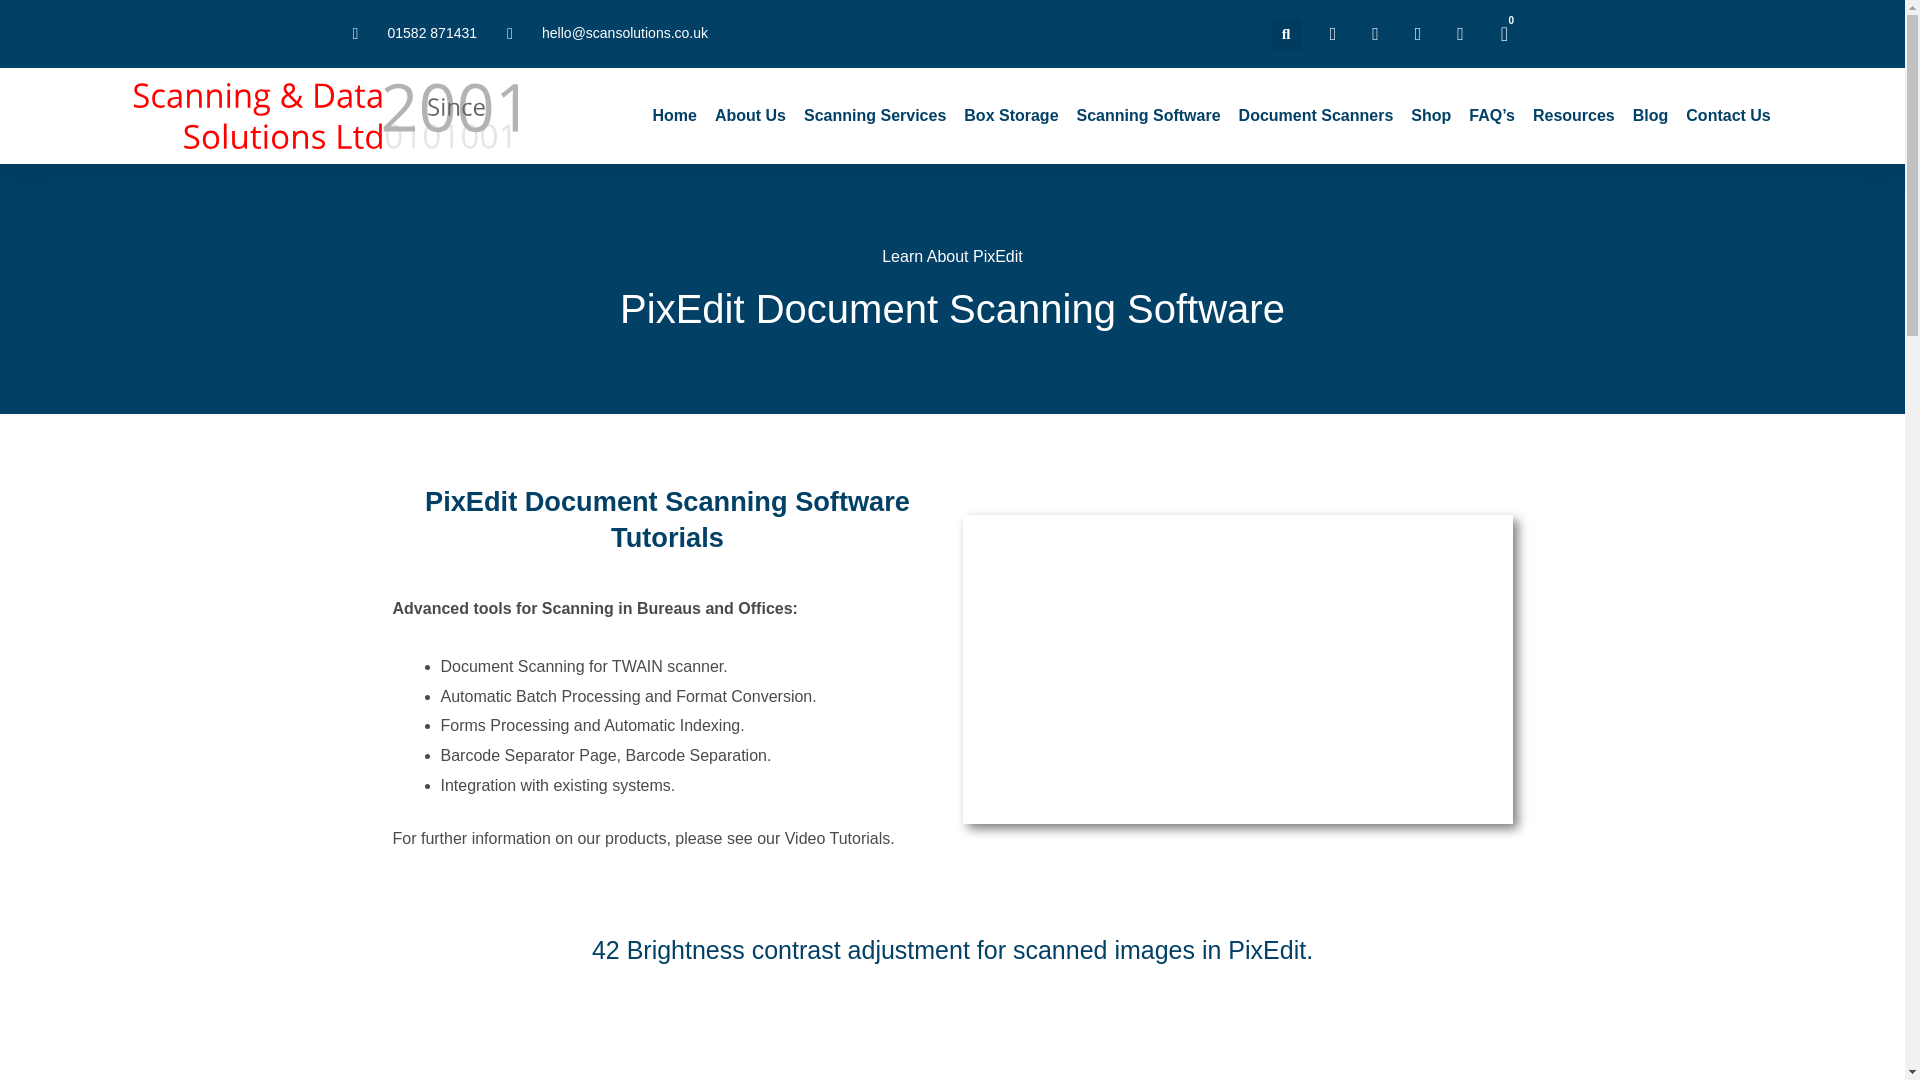 The width and height of the screenshot is (1920, 1080). I want to click on 01582 871431, so click(1504, 34).